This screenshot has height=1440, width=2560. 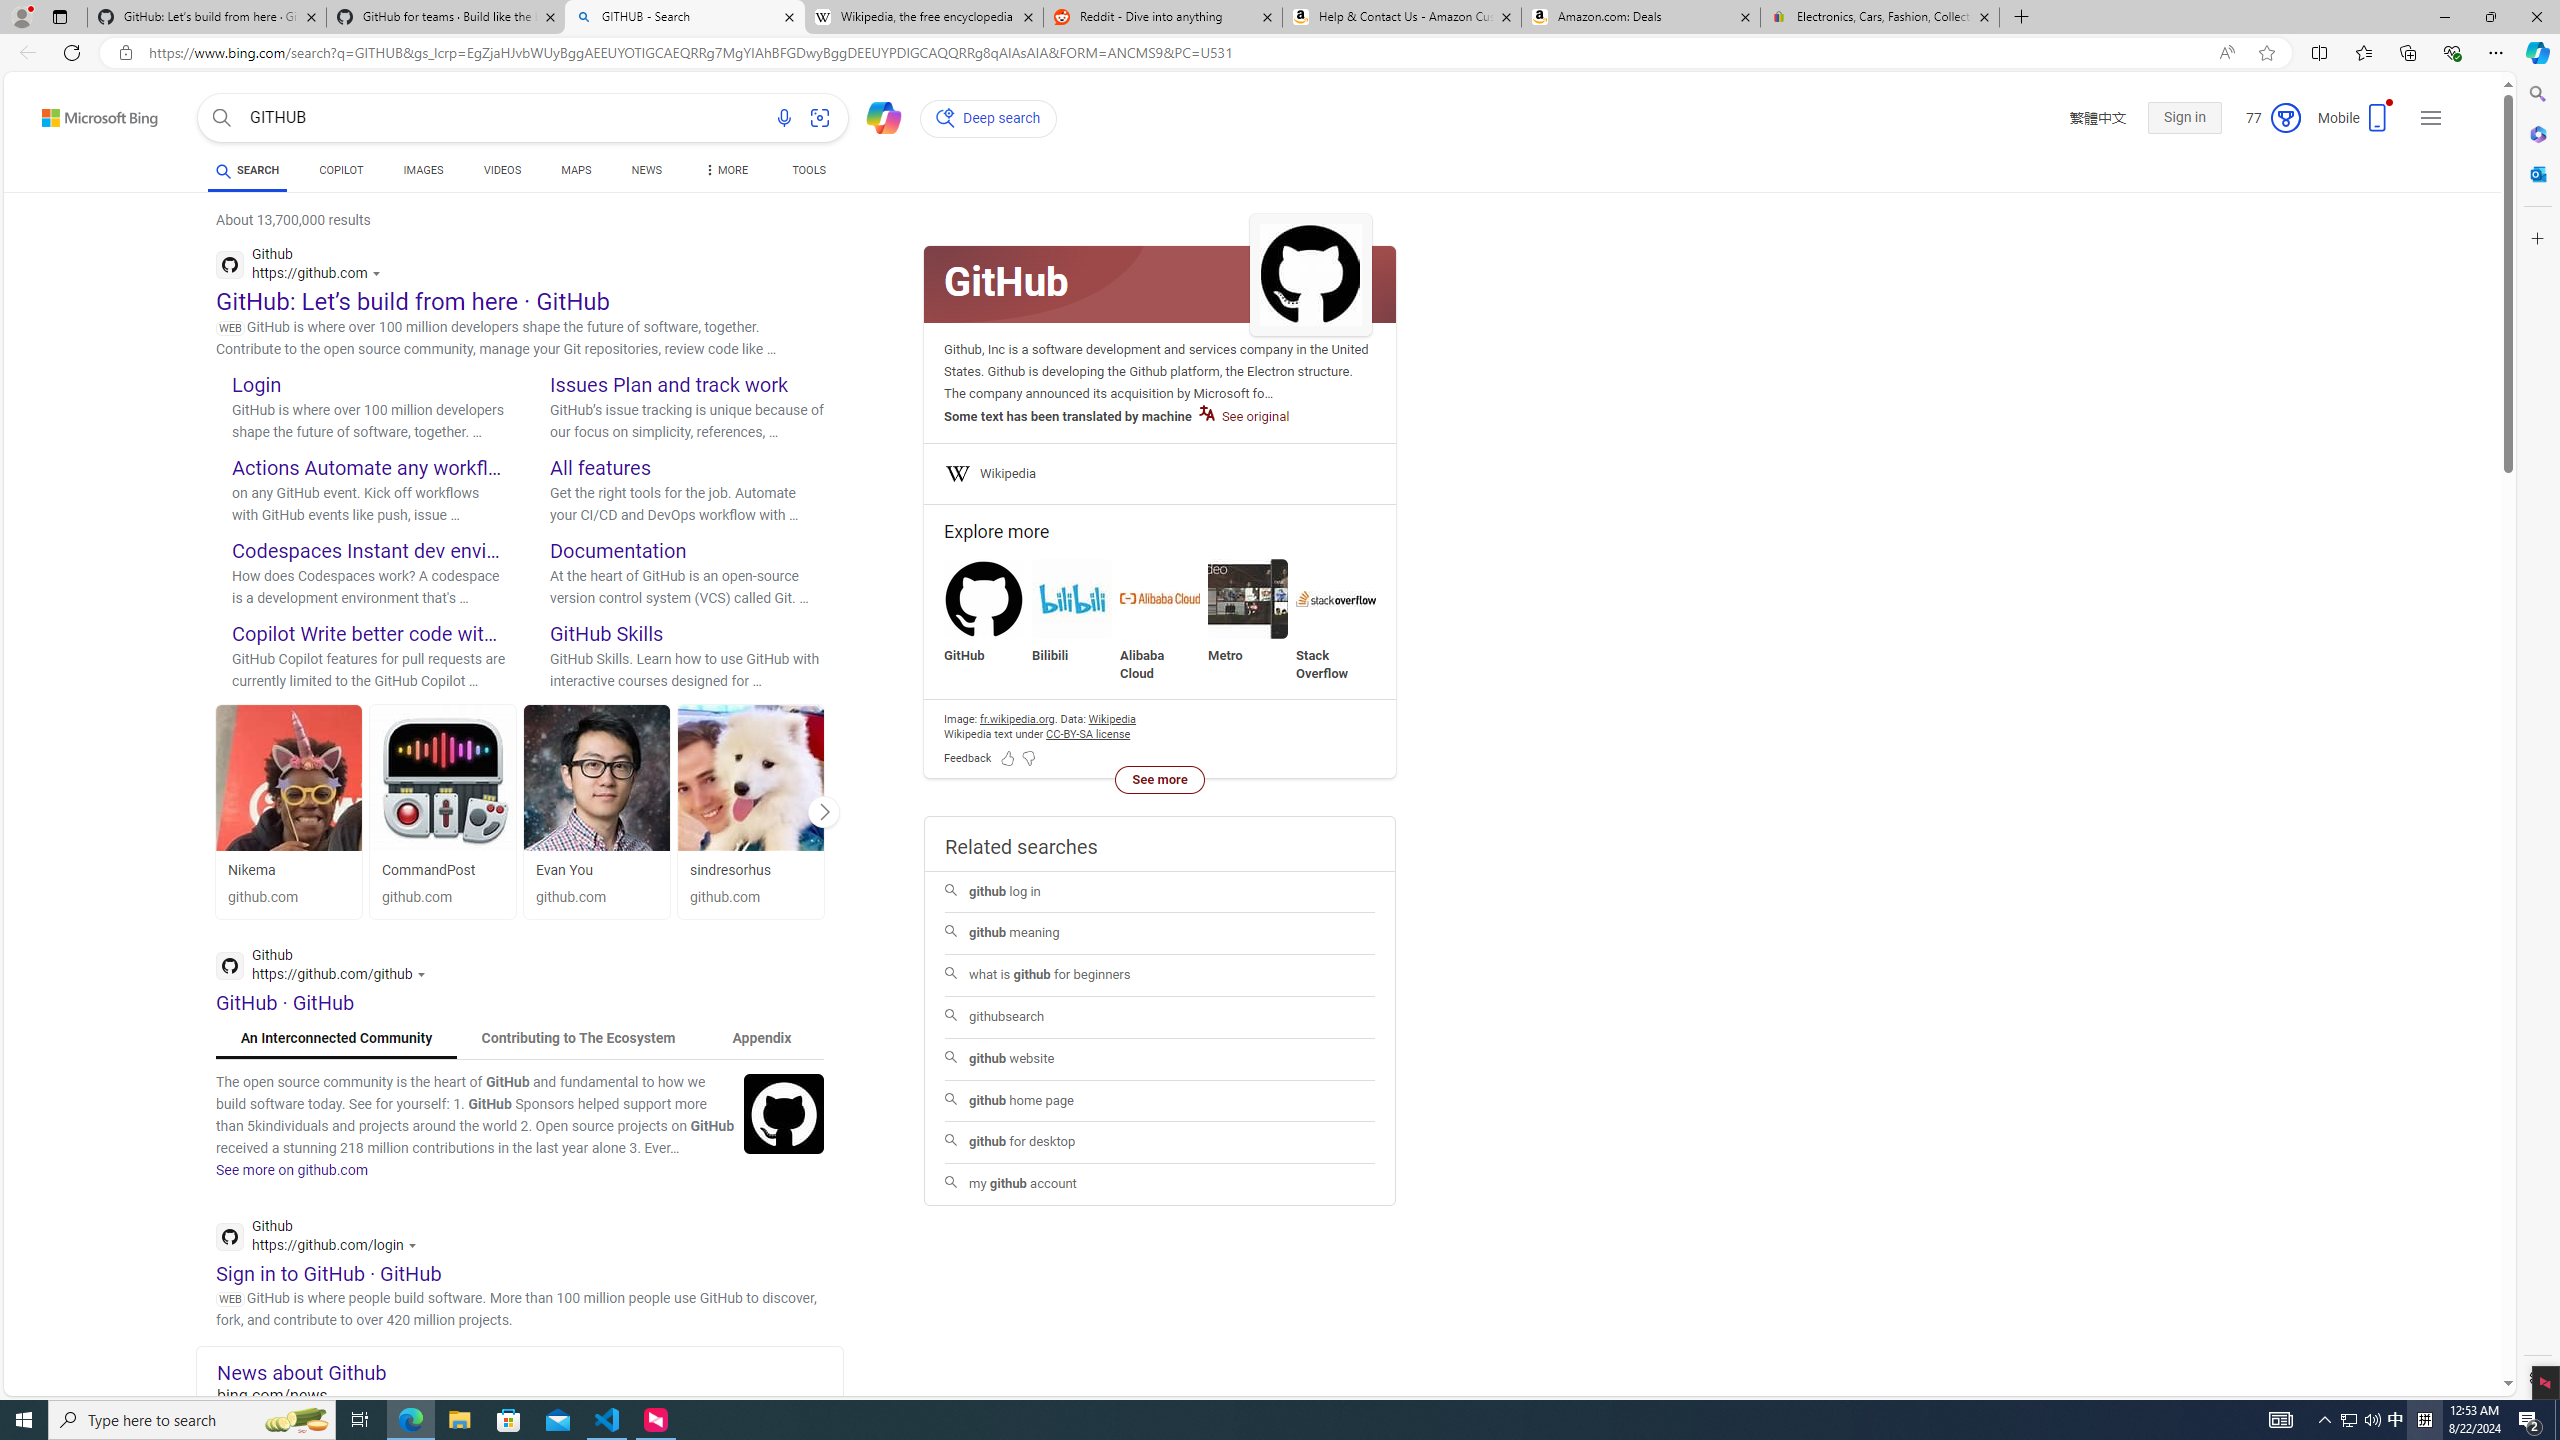 I want to click on AutomationID: rh_meter, so click(x=2286, y=118).